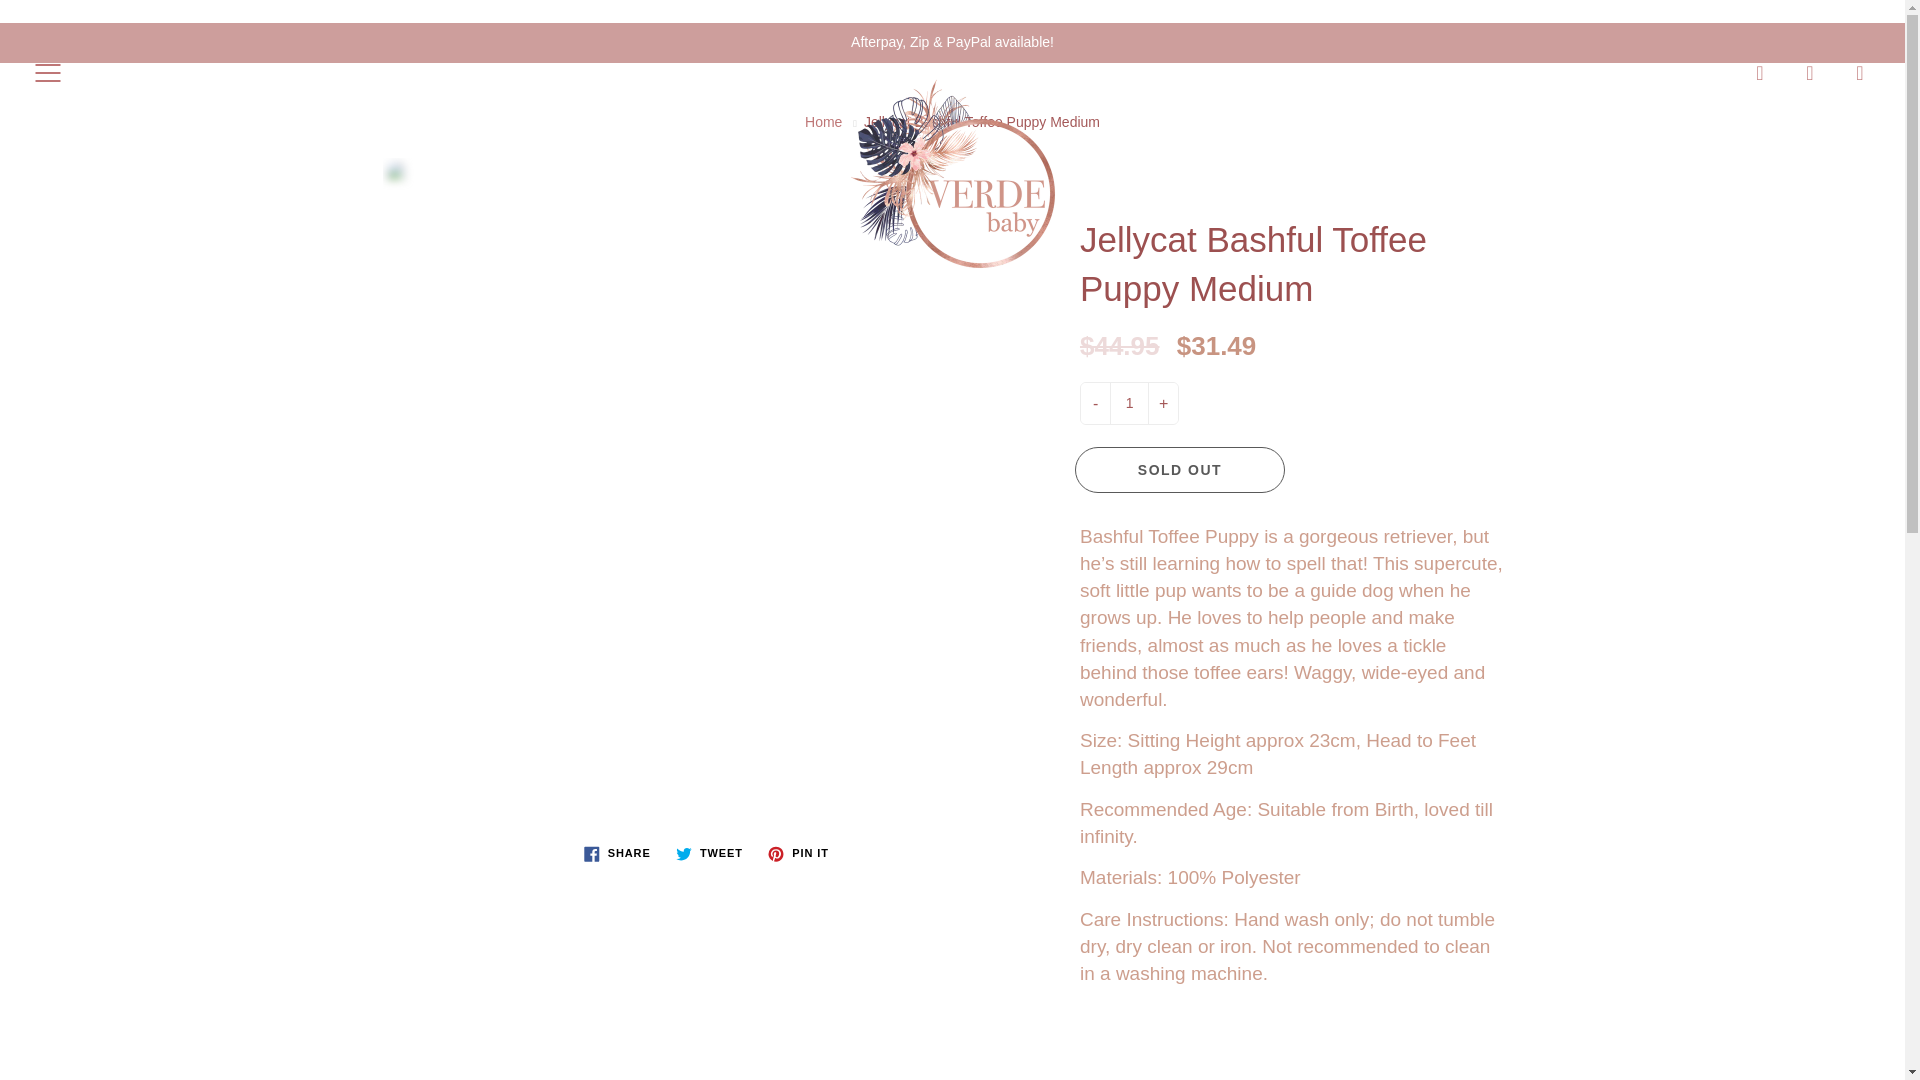 The height and width of the screenshot is (1080, 1920). I want to click on You have 0 items in your cart, so click(1860, 72).